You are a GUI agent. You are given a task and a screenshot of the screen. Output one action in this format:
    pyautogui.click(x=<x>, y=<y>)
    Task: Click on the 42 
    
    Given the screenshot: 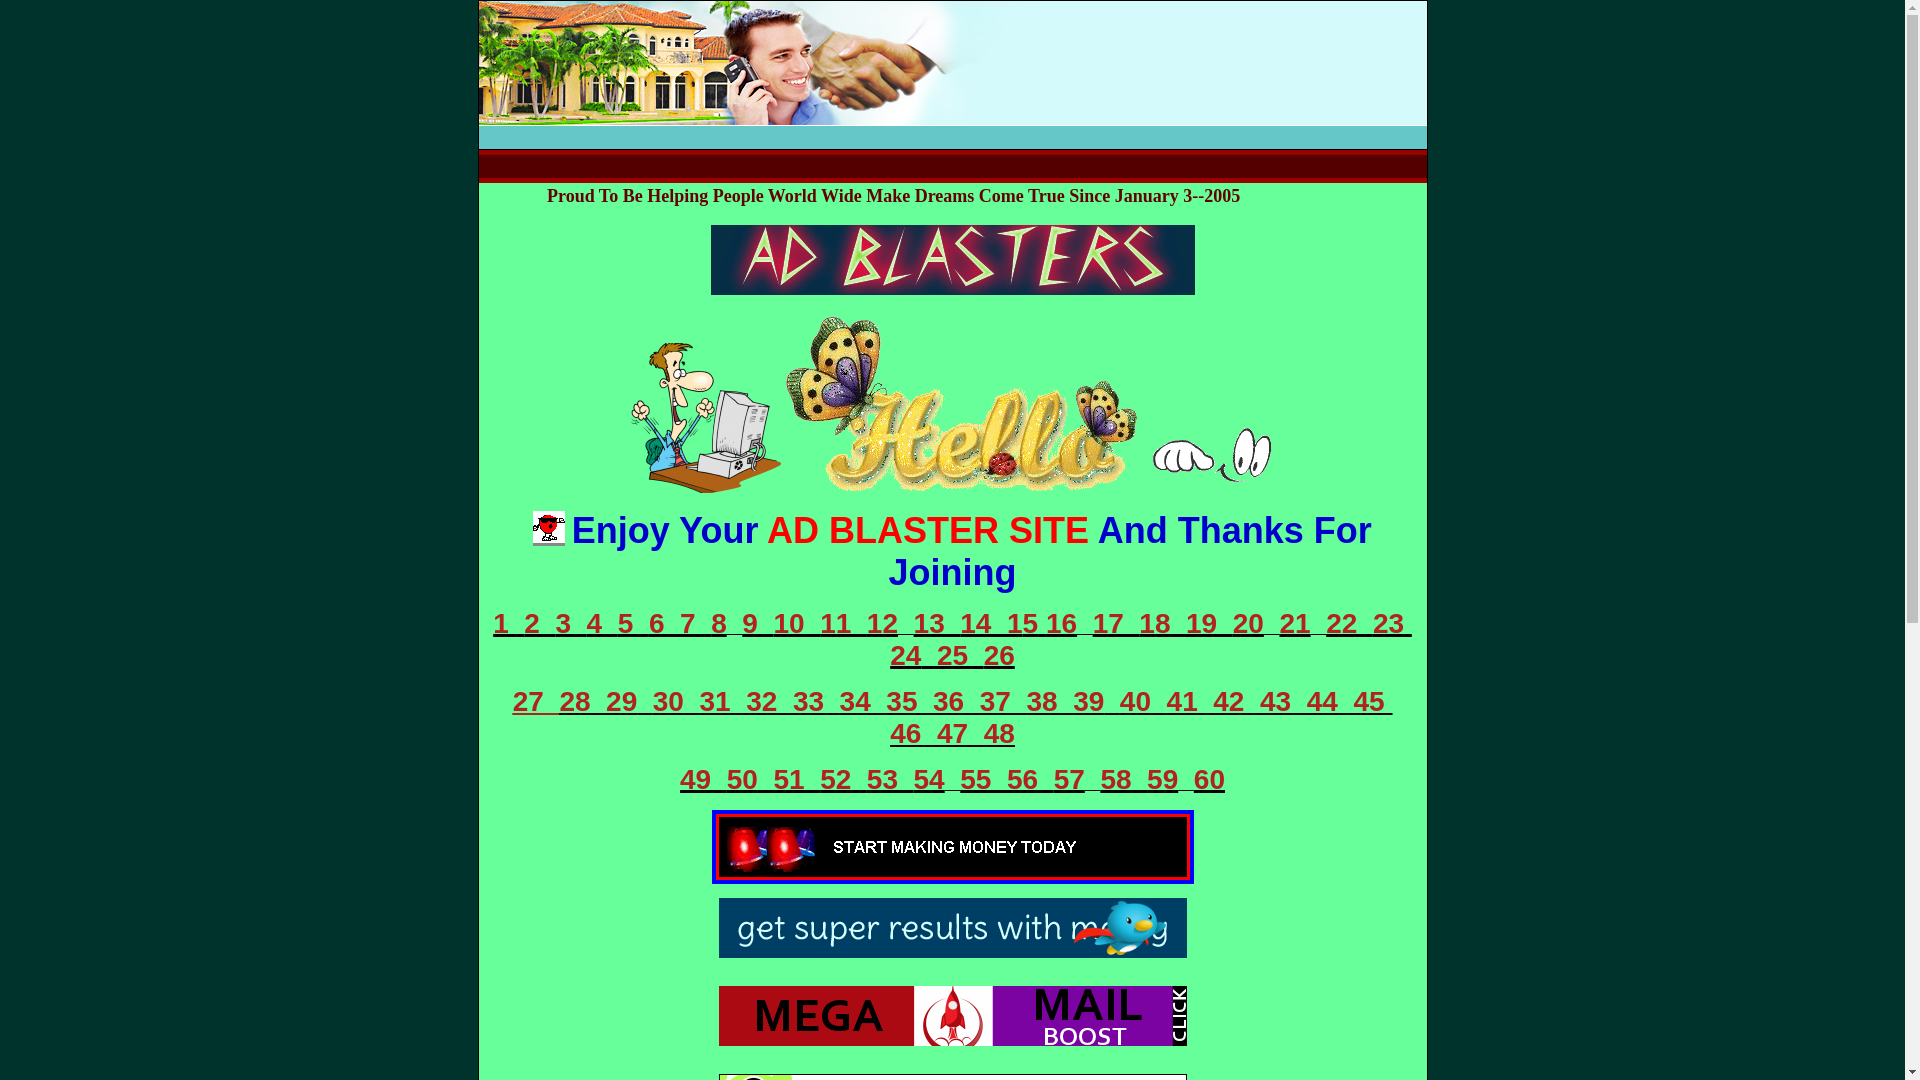 What is the action you would take?
    pyautogui.click(x=1236, y=702)
    